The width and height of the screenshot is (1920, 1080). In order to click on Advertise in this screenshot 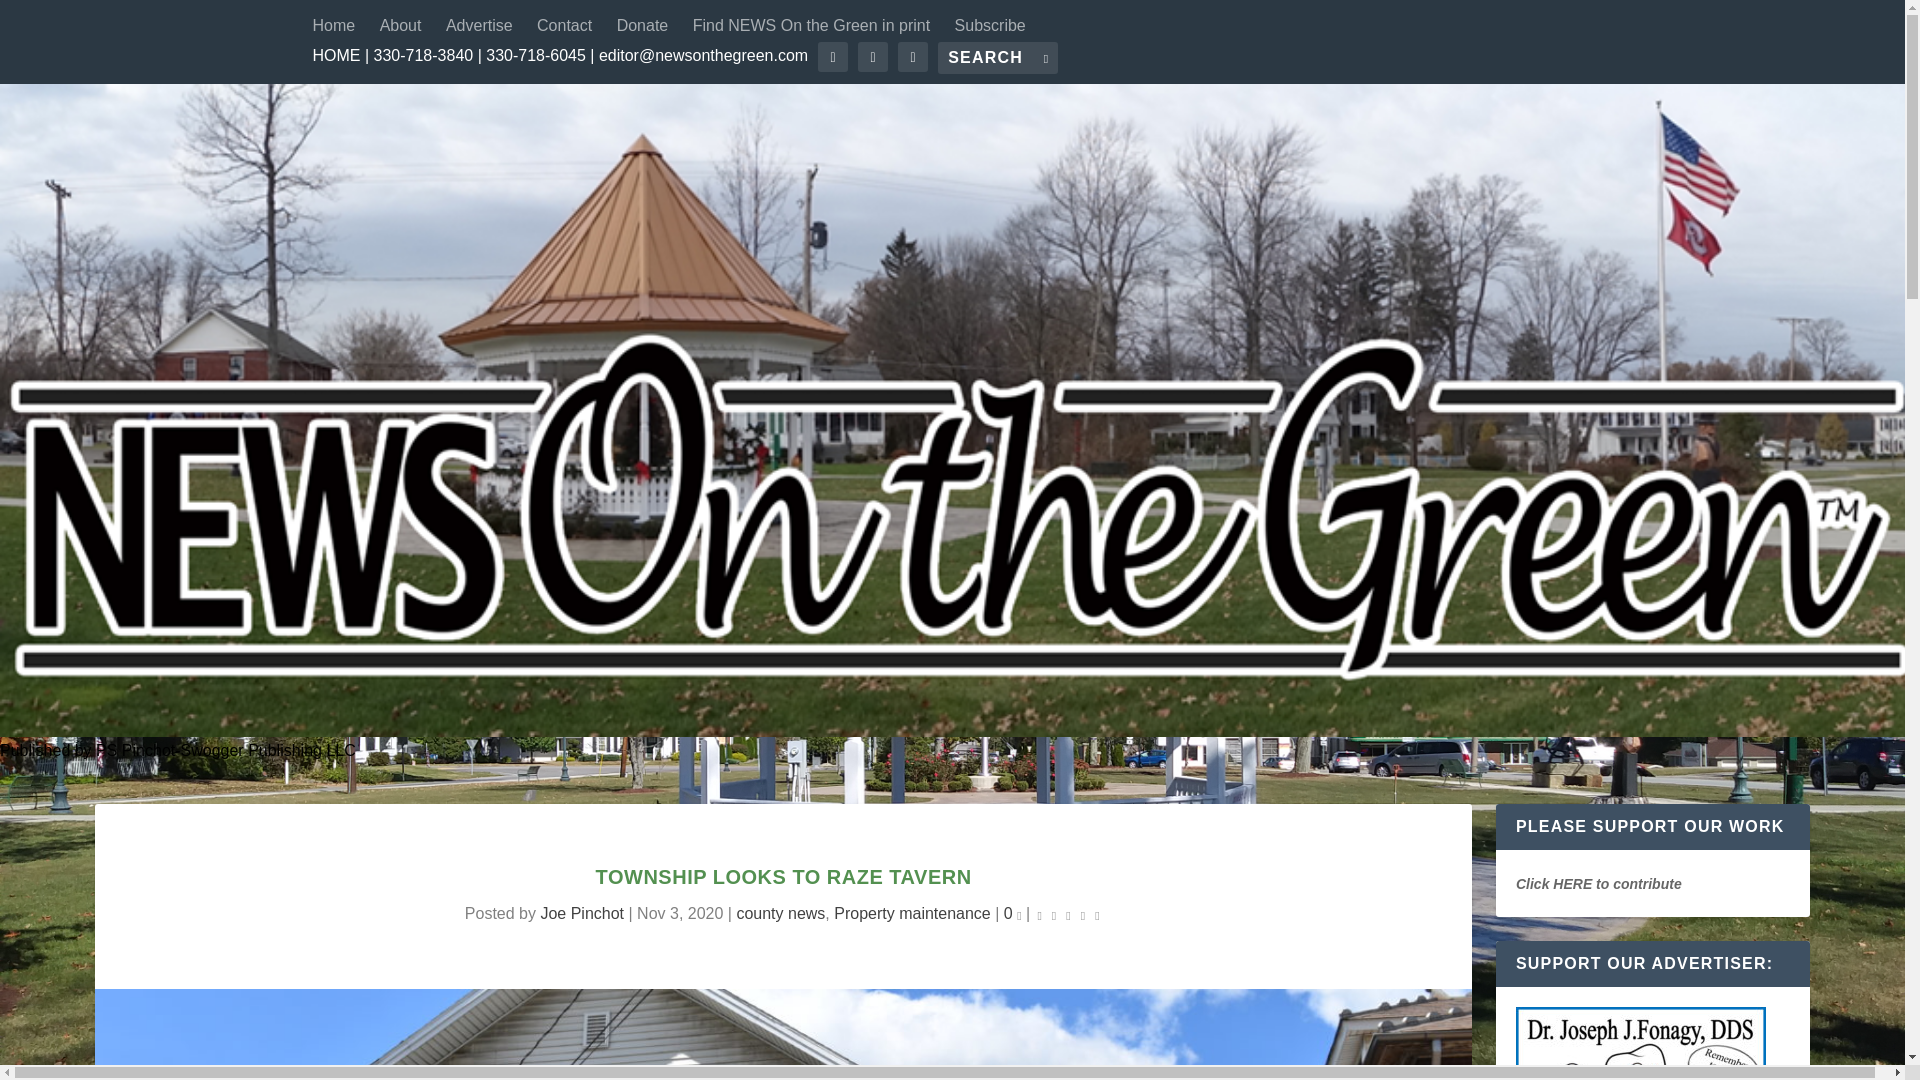, I will do `click(478, 26)`.